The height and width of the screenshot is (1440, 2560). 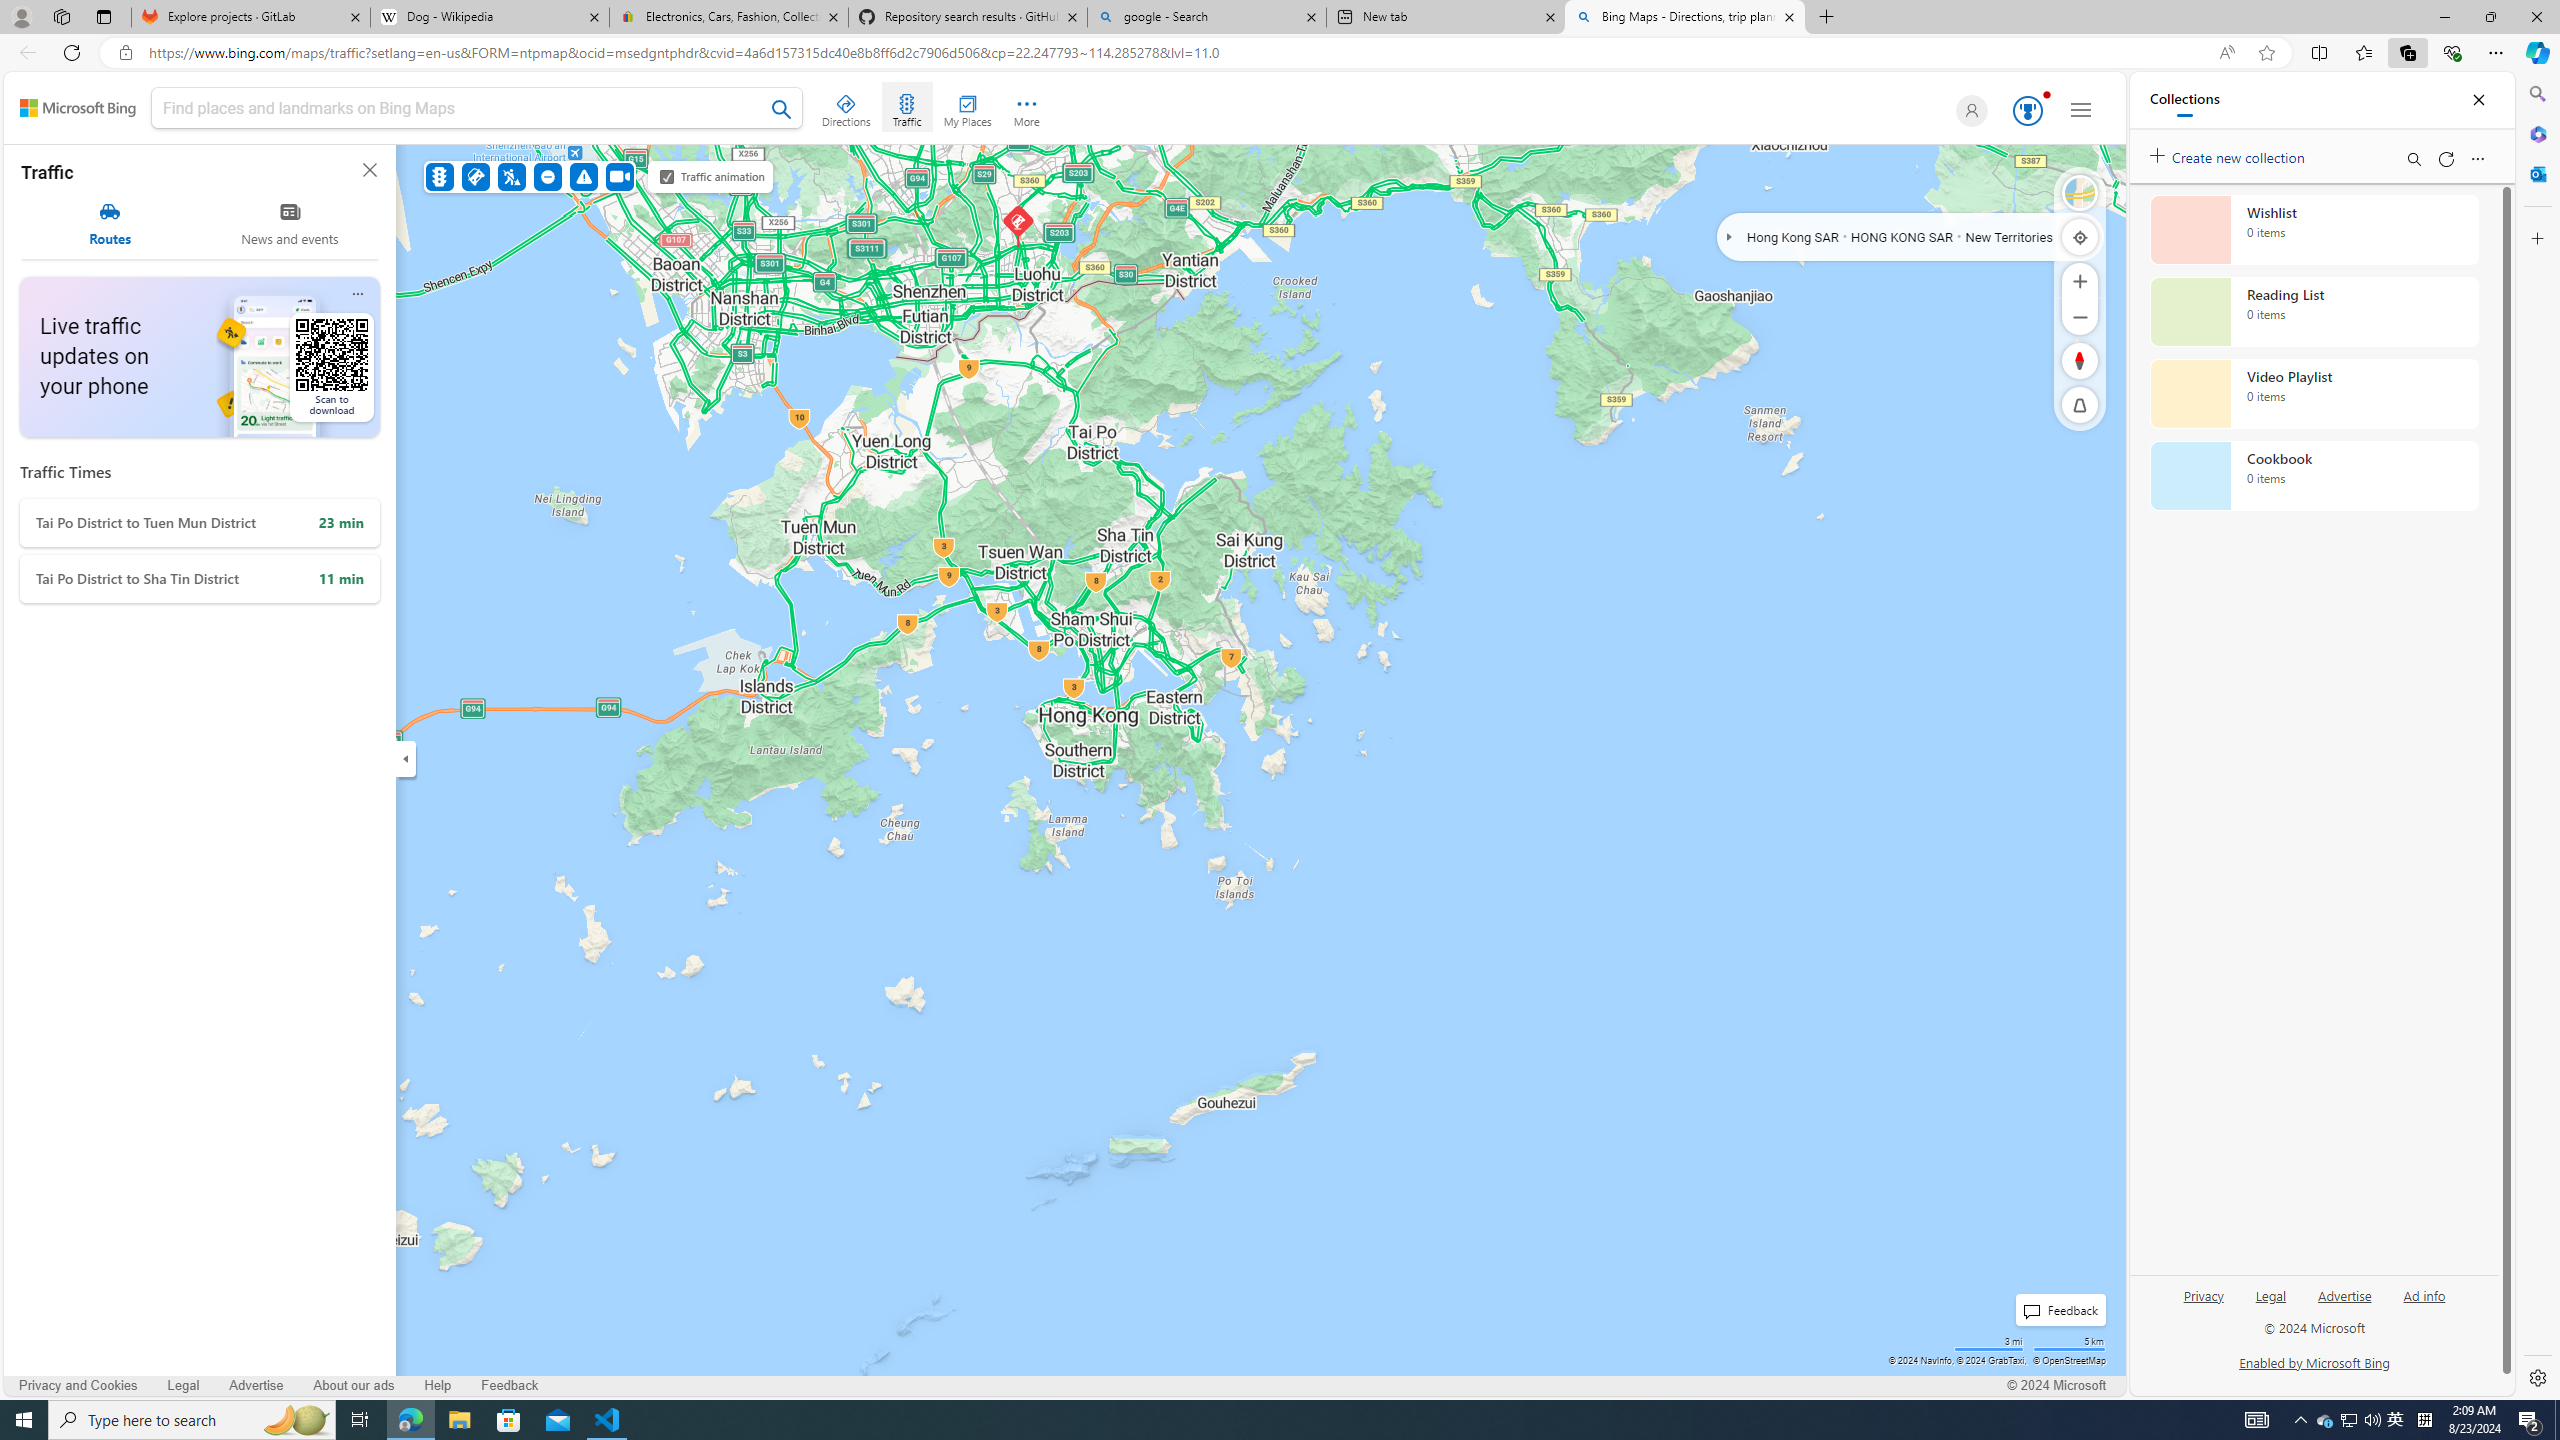 I want to click on Electronics, Cars, Fashion, Collectibles & More | eBay, so click(x=729, y=17).